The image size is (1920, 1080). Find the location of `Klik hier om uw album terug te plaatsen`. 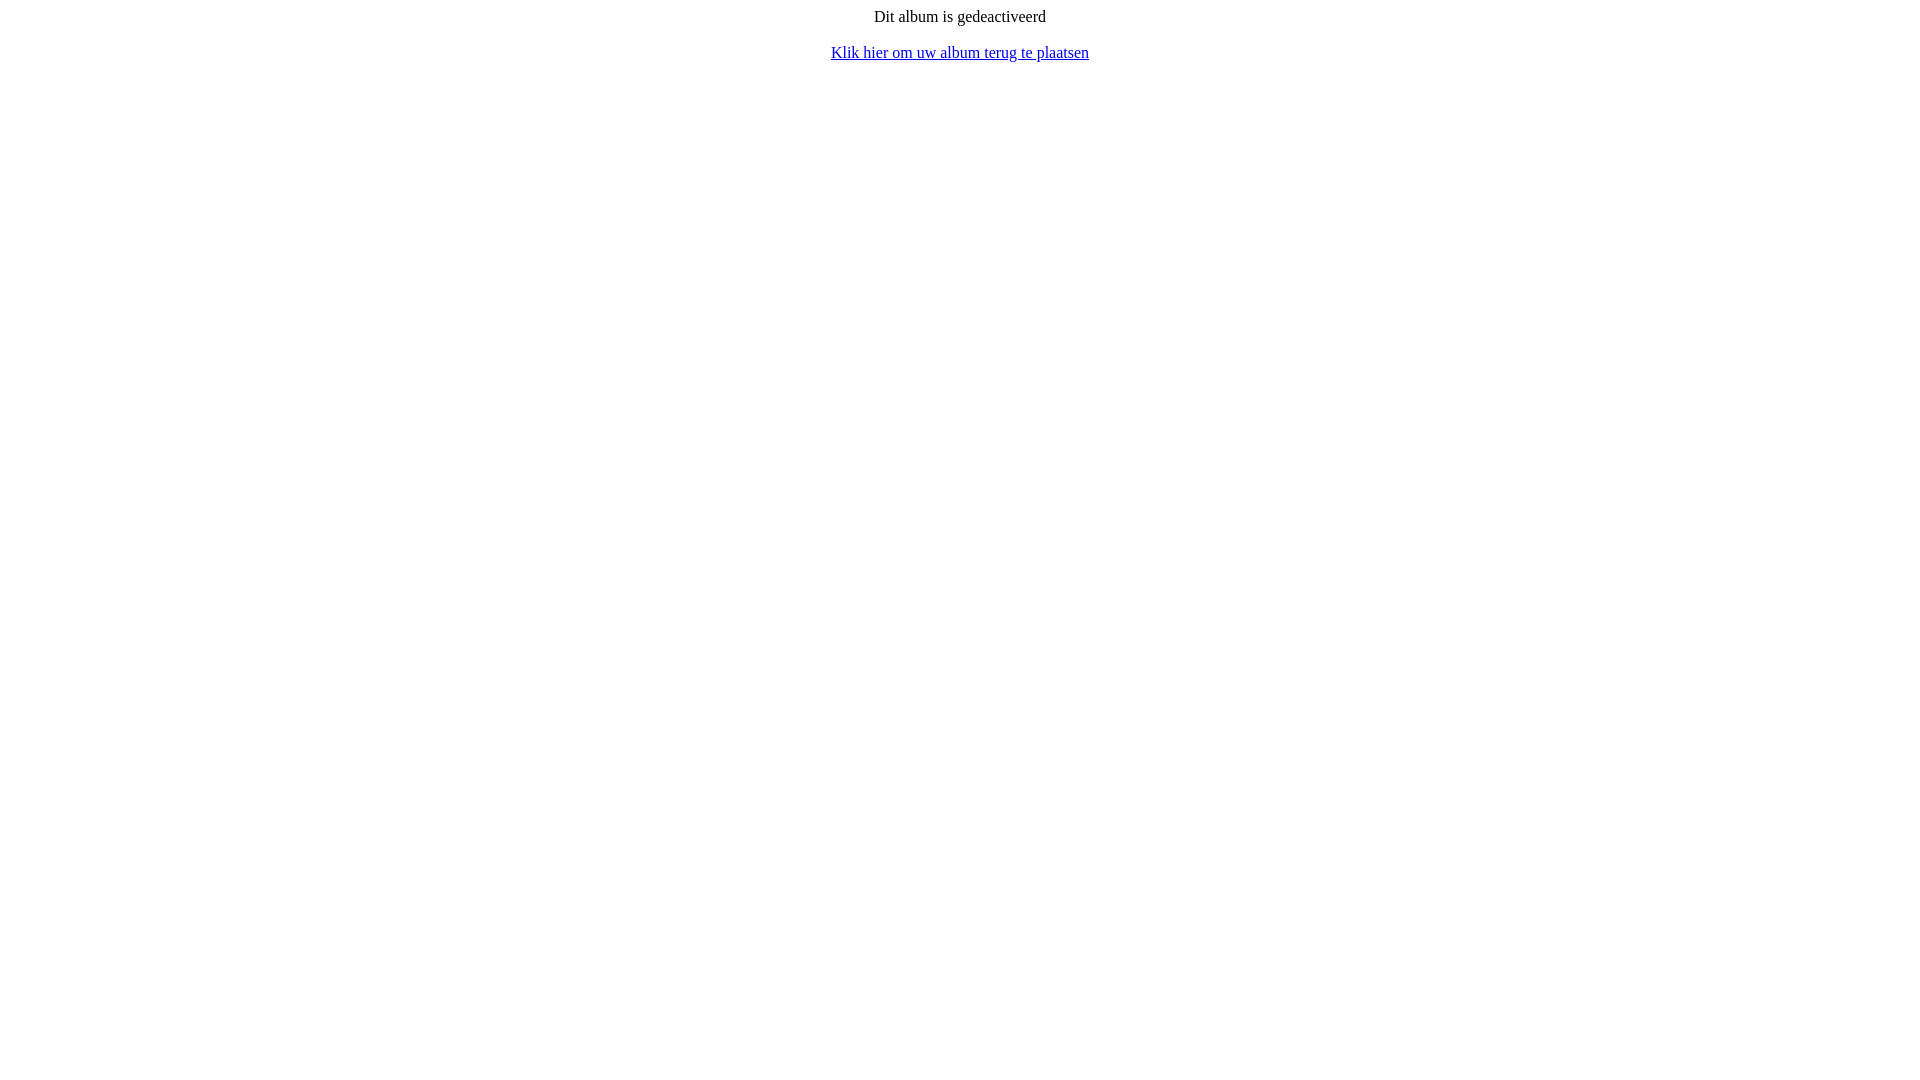

Klik hier om uw album terug te plaatsen is located at coordinates (960, 52).